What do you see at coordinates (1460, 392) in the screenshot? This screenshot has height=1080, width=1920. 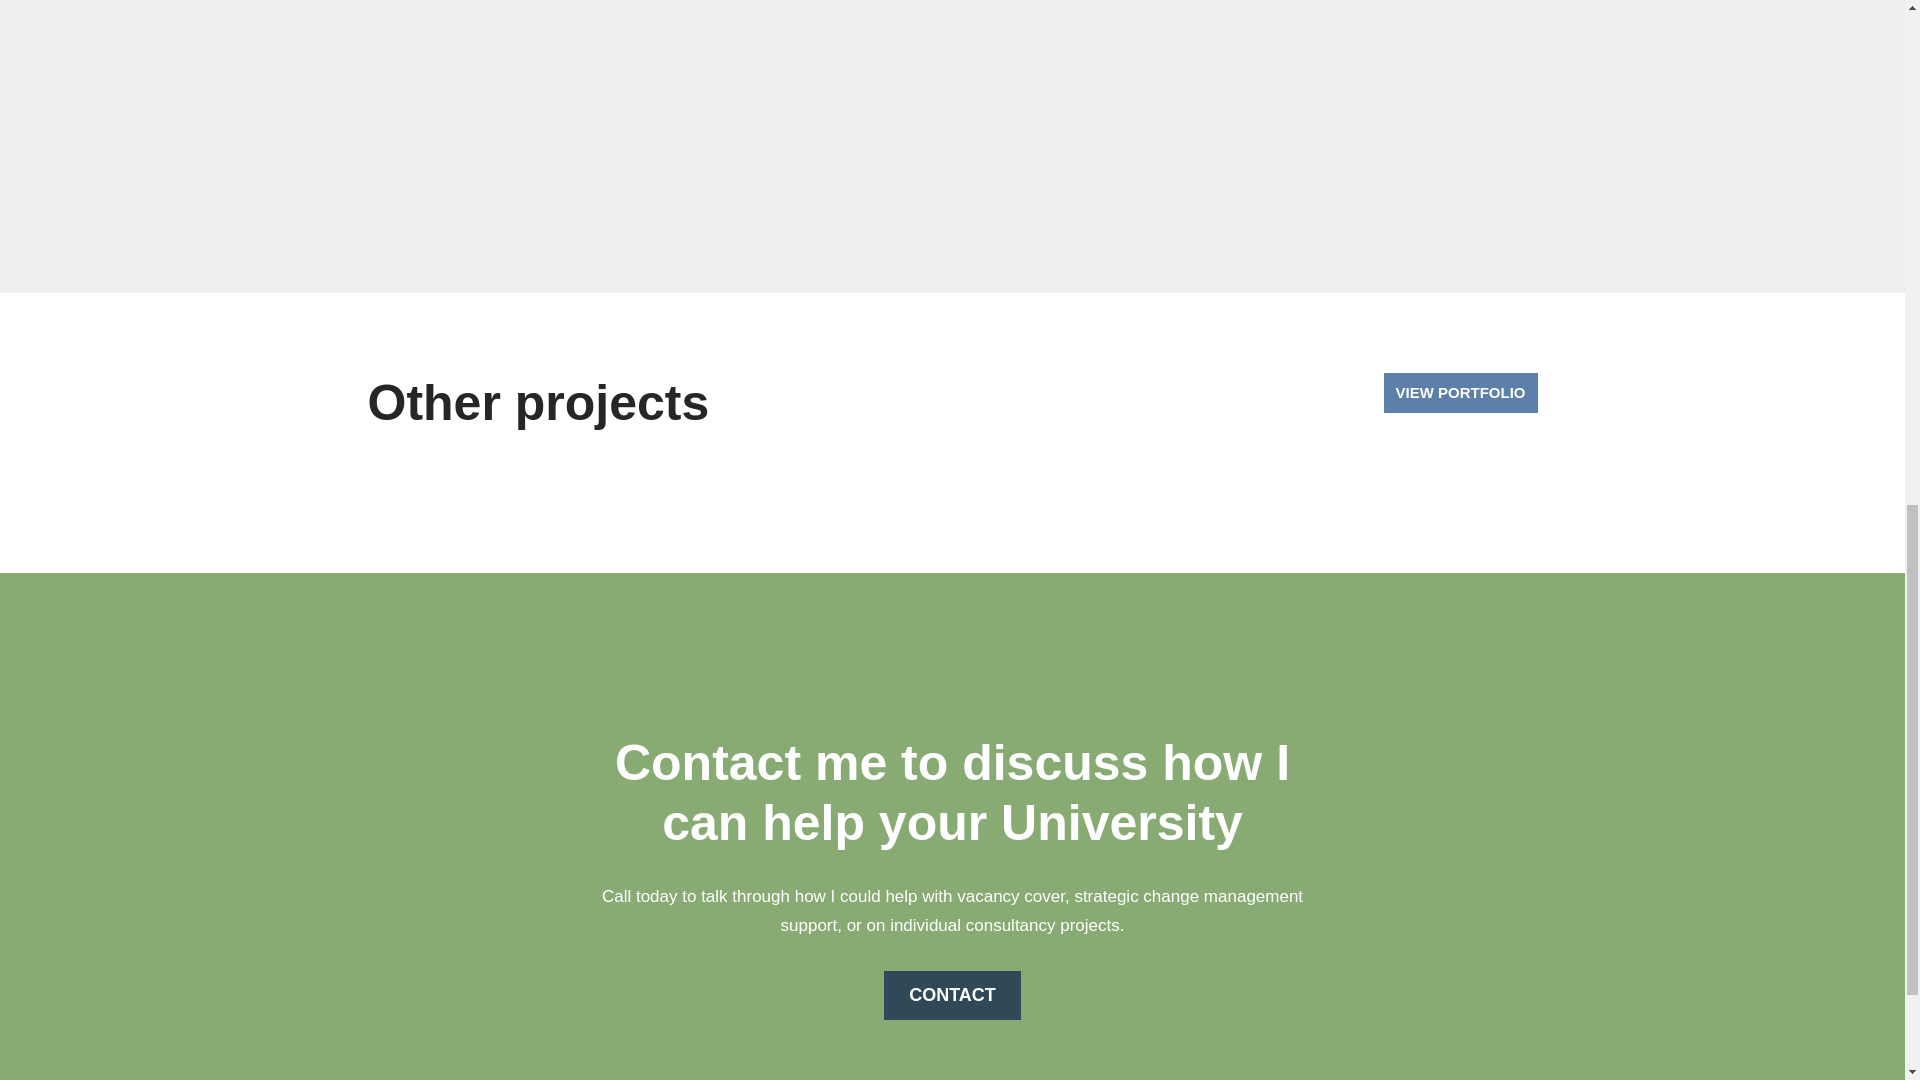 I see `VIEW PORTFOLIO` at bounding box center [1460, 392].